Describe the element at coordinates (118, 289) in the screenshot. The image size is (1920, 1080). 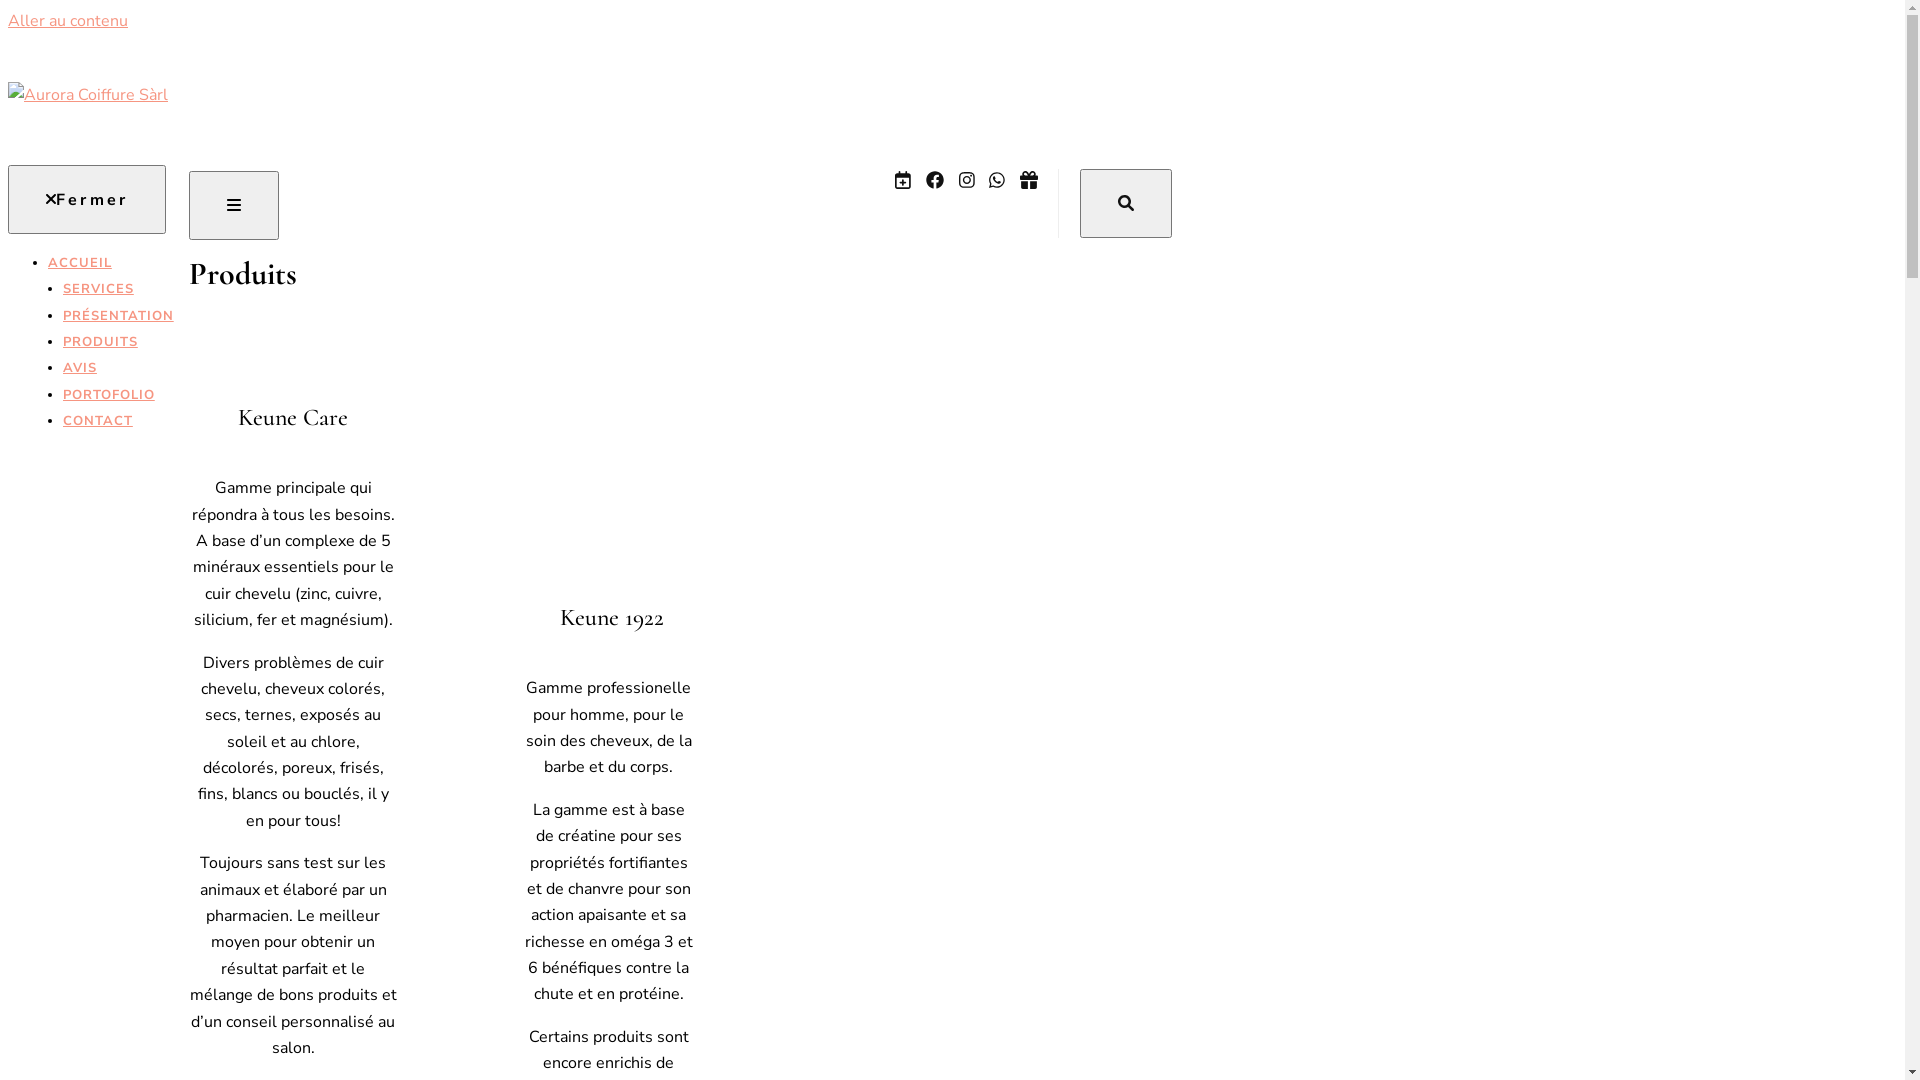
I see `SERVICES` at that location.